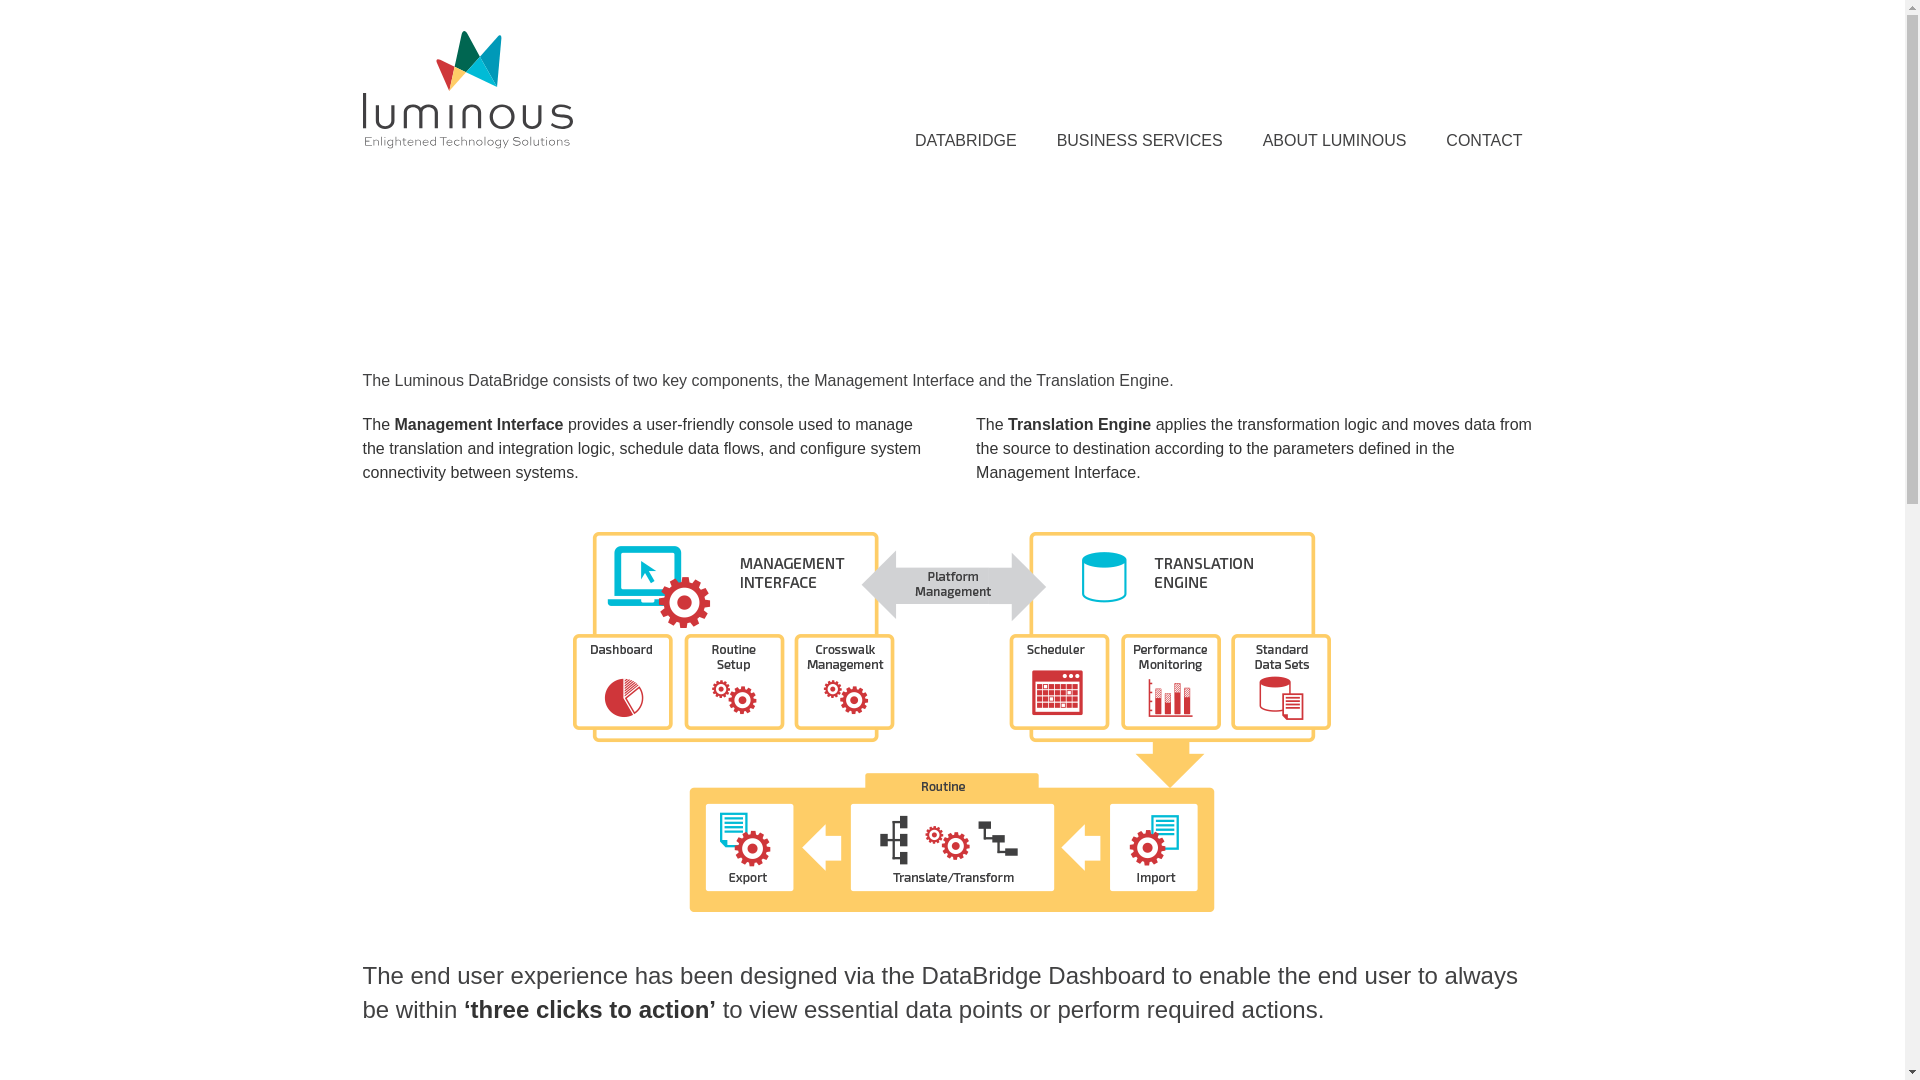 The image size is (1920, 1080). Describe the element at coordinates (965, 140) in the screenshot. I see `DATABRIDGE` at that location.